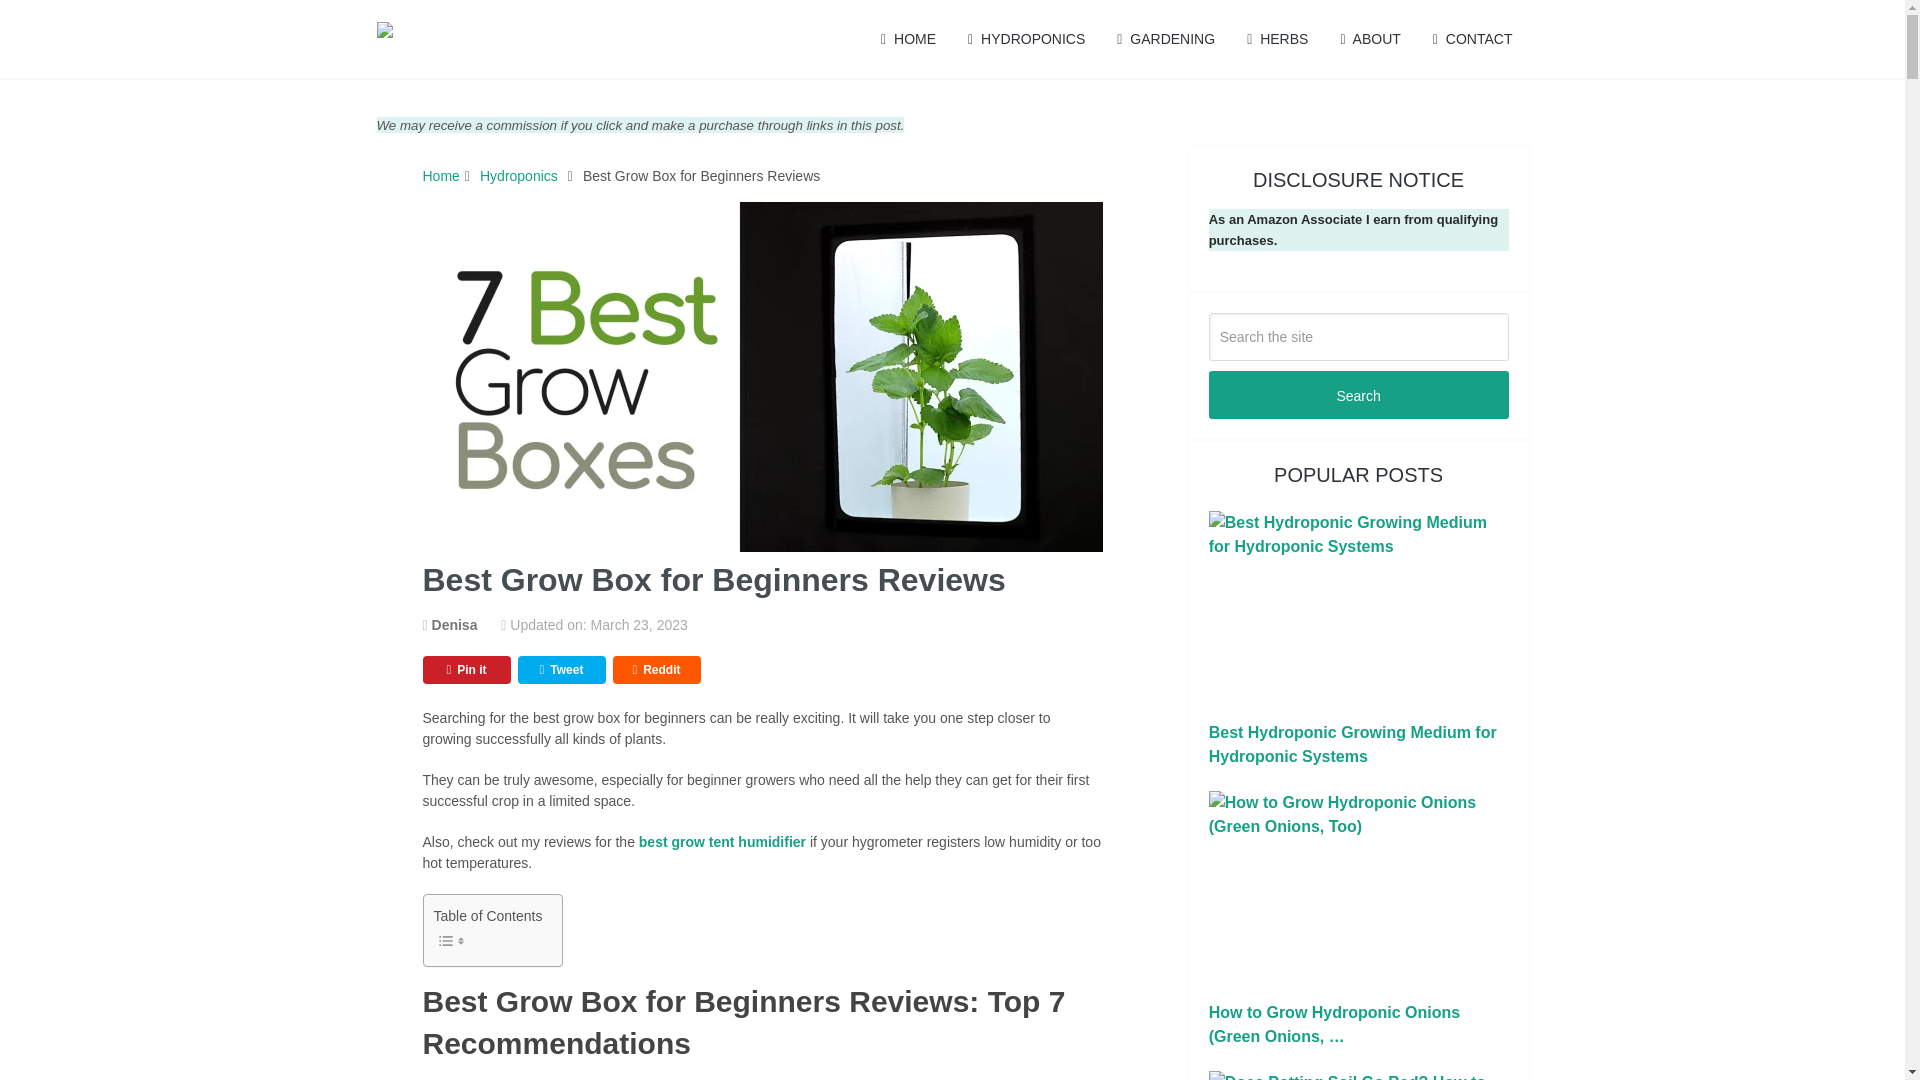 This screenshot has width=1920, height=1080. I want to click on HOME, so click(908, 38).